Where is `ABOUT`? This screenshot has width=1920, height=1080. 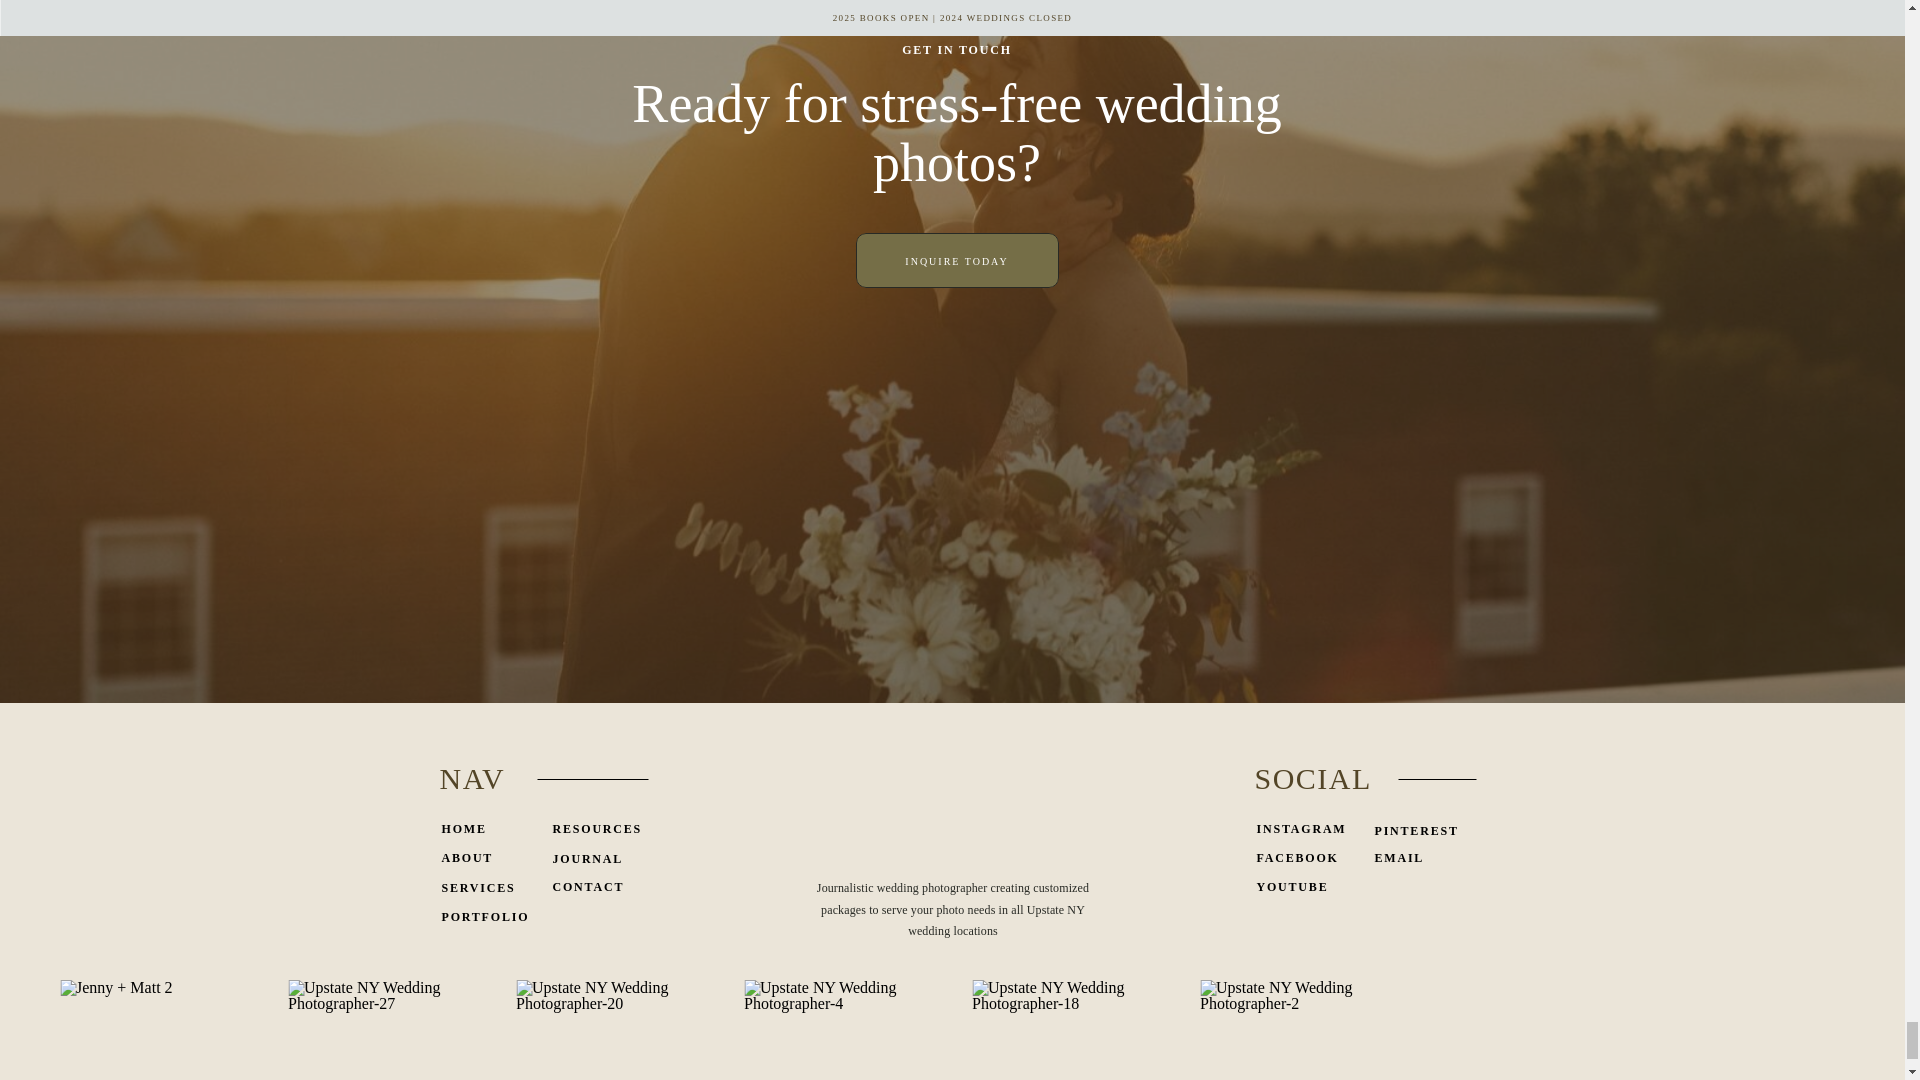 ABOUT is located at coordinates (474, 859).